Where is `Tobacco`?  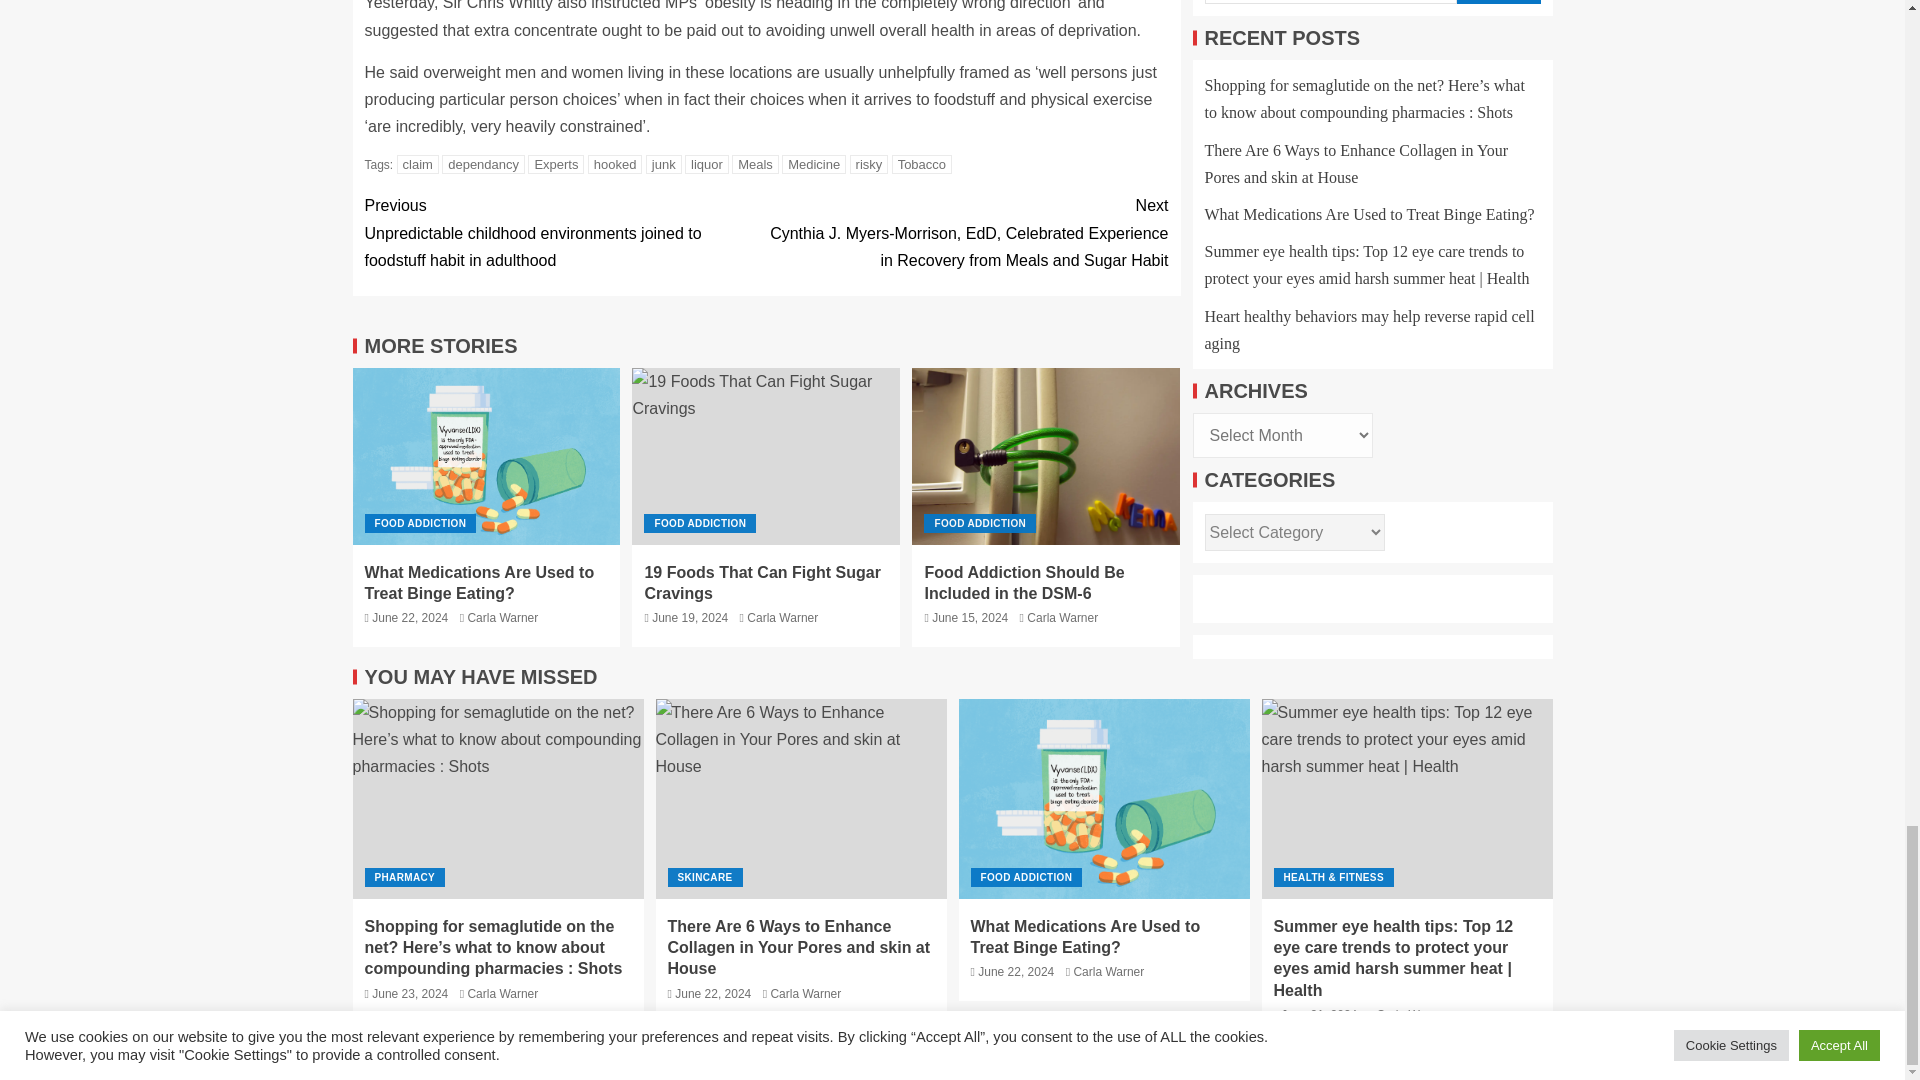 Tobacco is located at coordinates (922, 164).